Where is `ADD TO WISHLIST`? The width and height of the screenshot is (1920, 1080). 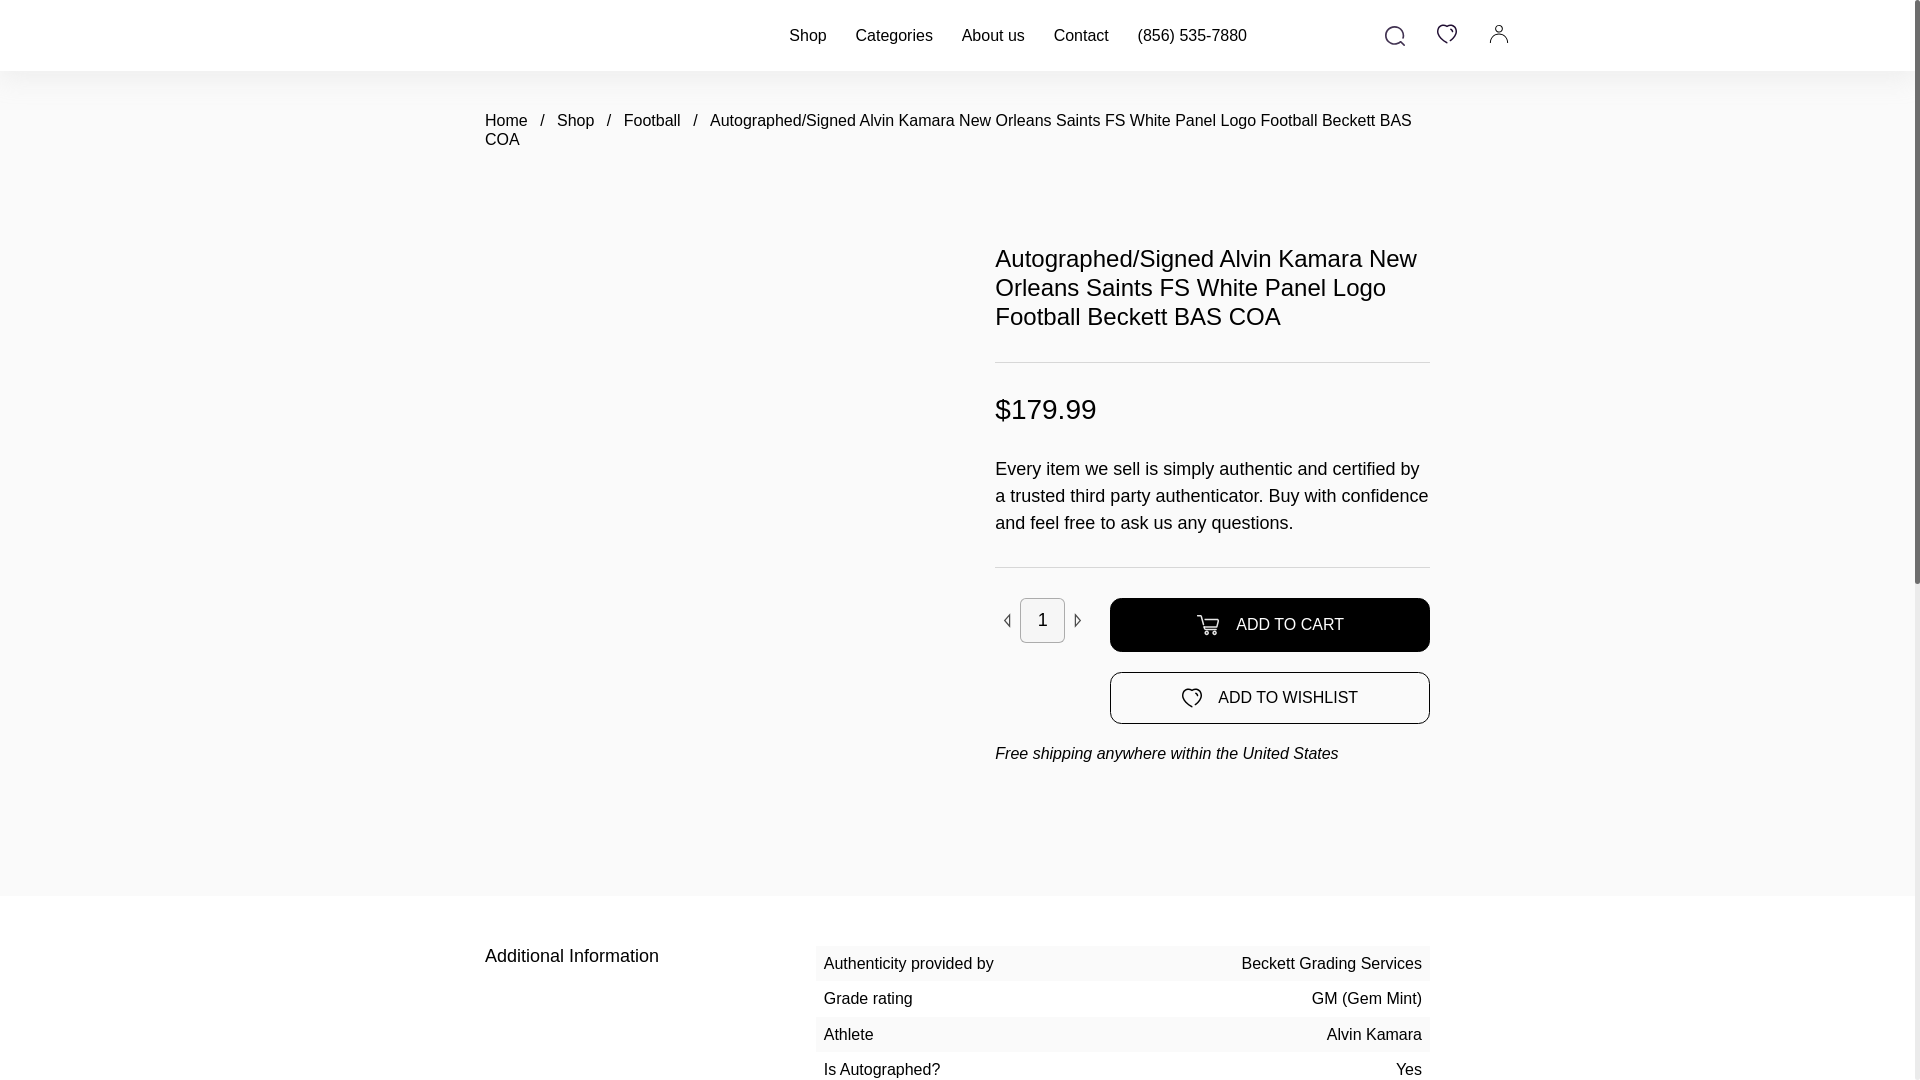
ADD TO WISHLIST is located at coordinates (1270, 697).